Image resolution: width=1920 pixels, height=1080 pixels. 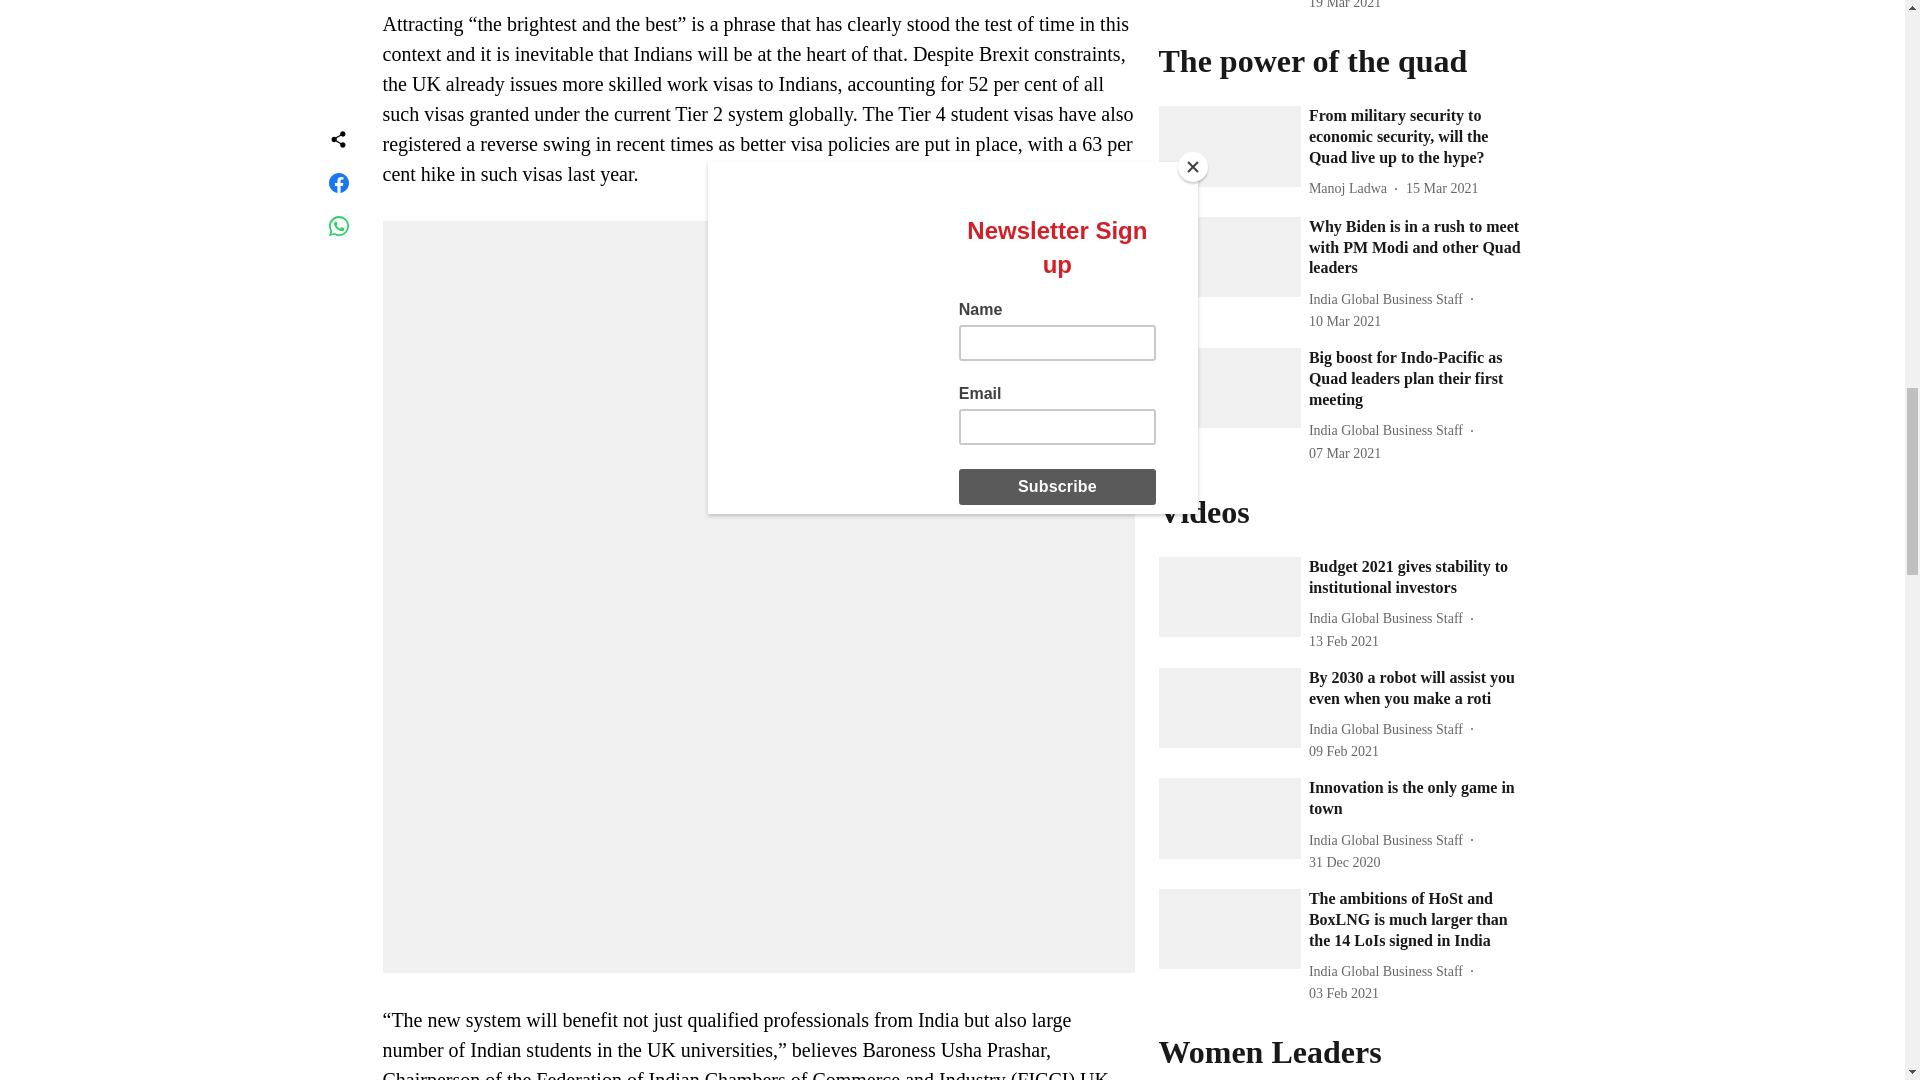 What do you see at coordinates (1344, 862) in the screenshot?
I see `2020-12-31 05:29` at bounding box center [1344, 862].